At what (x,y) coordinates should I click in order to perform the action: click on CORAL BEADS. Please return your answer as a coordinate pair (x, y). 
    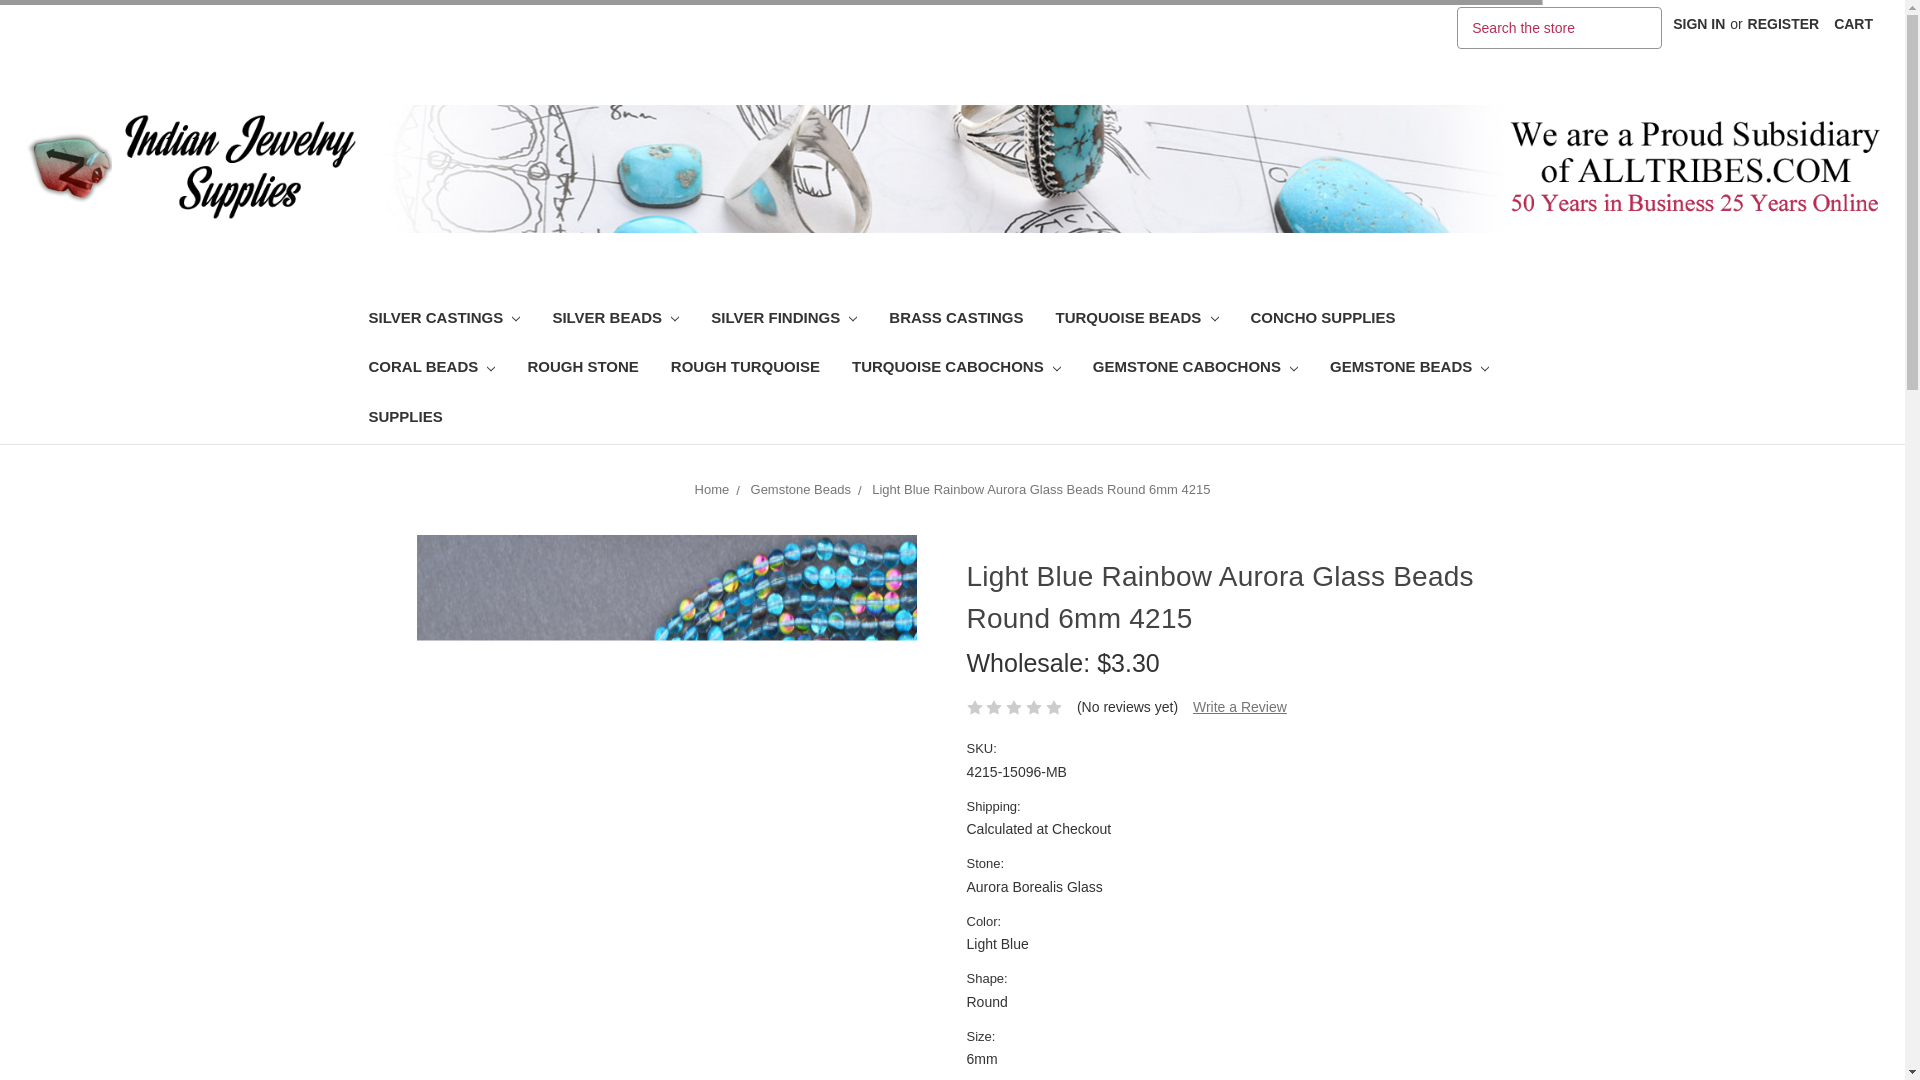
    Looking at the image, I should click on (430, 369).